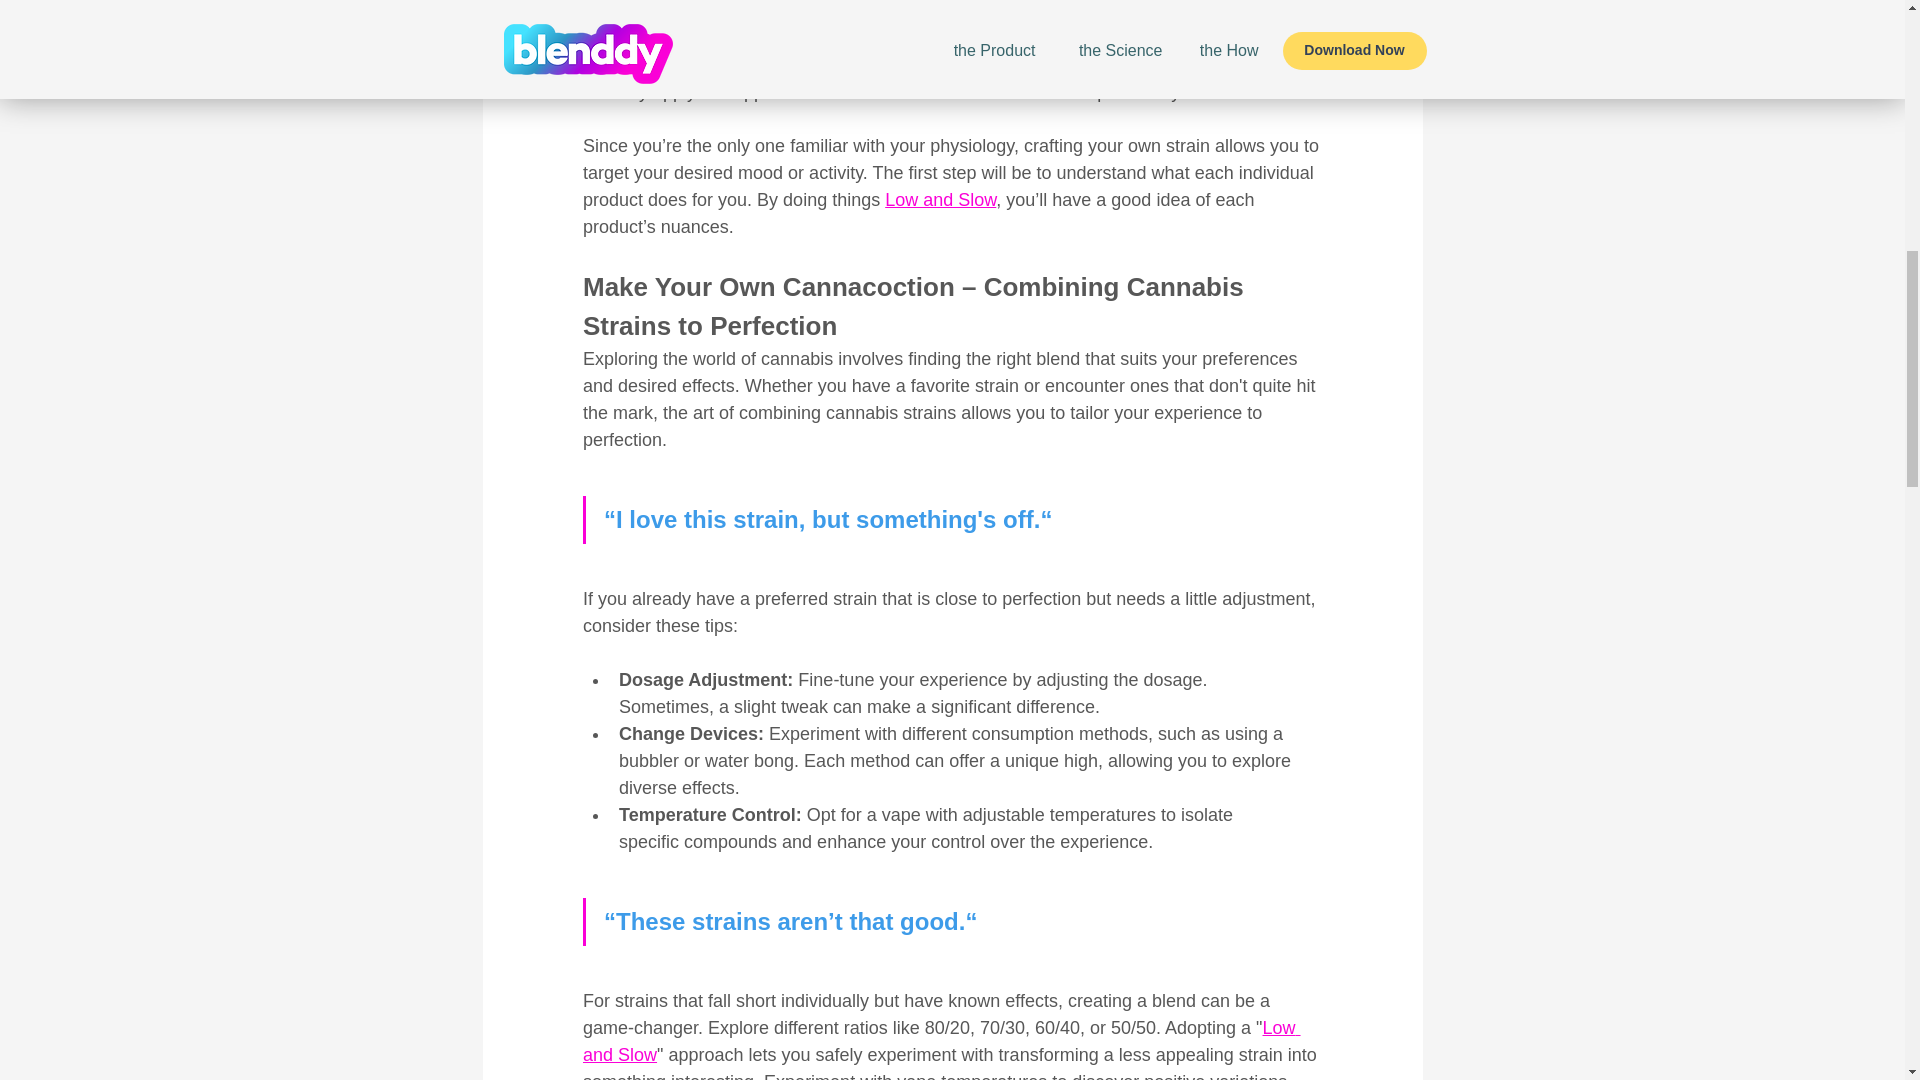  Describe the element at coordinates (940, 200) in the screenshot. I see `Low and Slow` at that location.